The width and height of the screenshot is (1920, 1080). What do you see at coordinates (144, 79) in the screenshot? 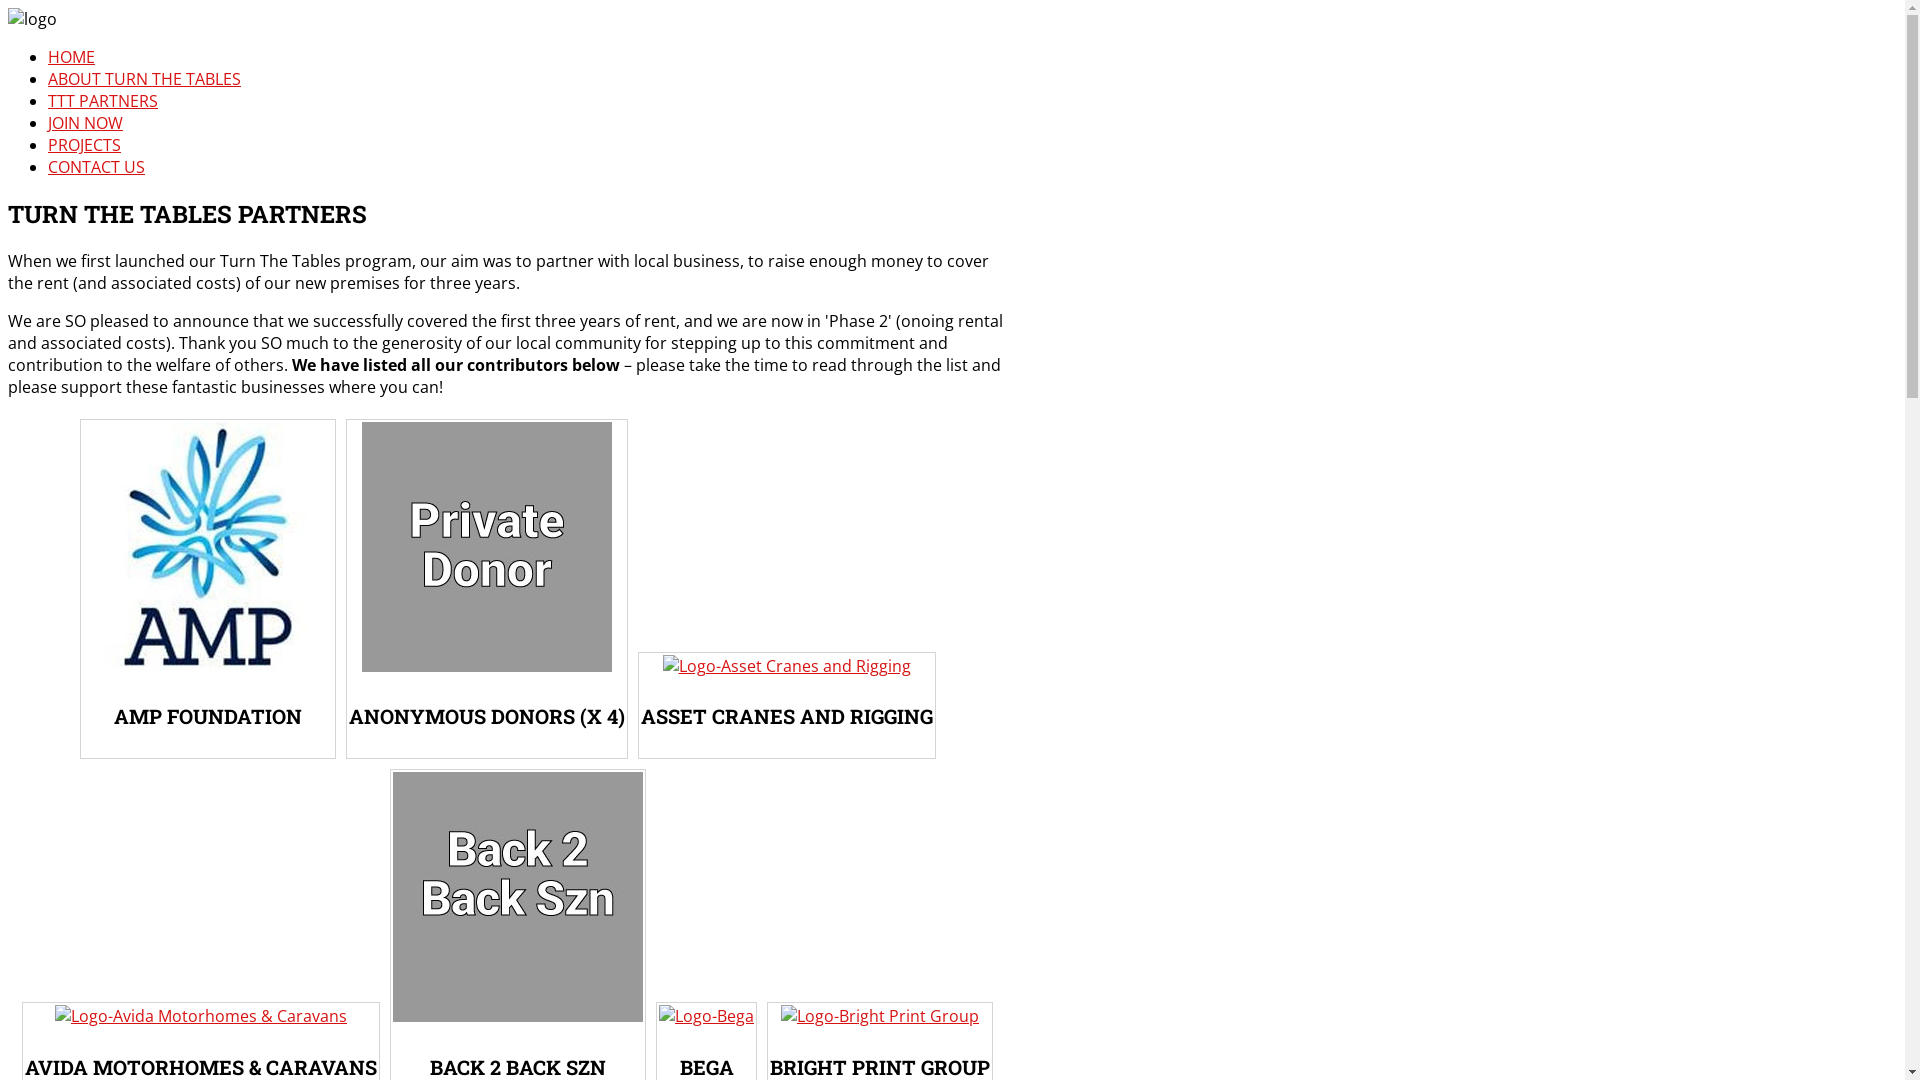
I see `ABOUT TURN THE TABLES` at bounding box center [144, 79].